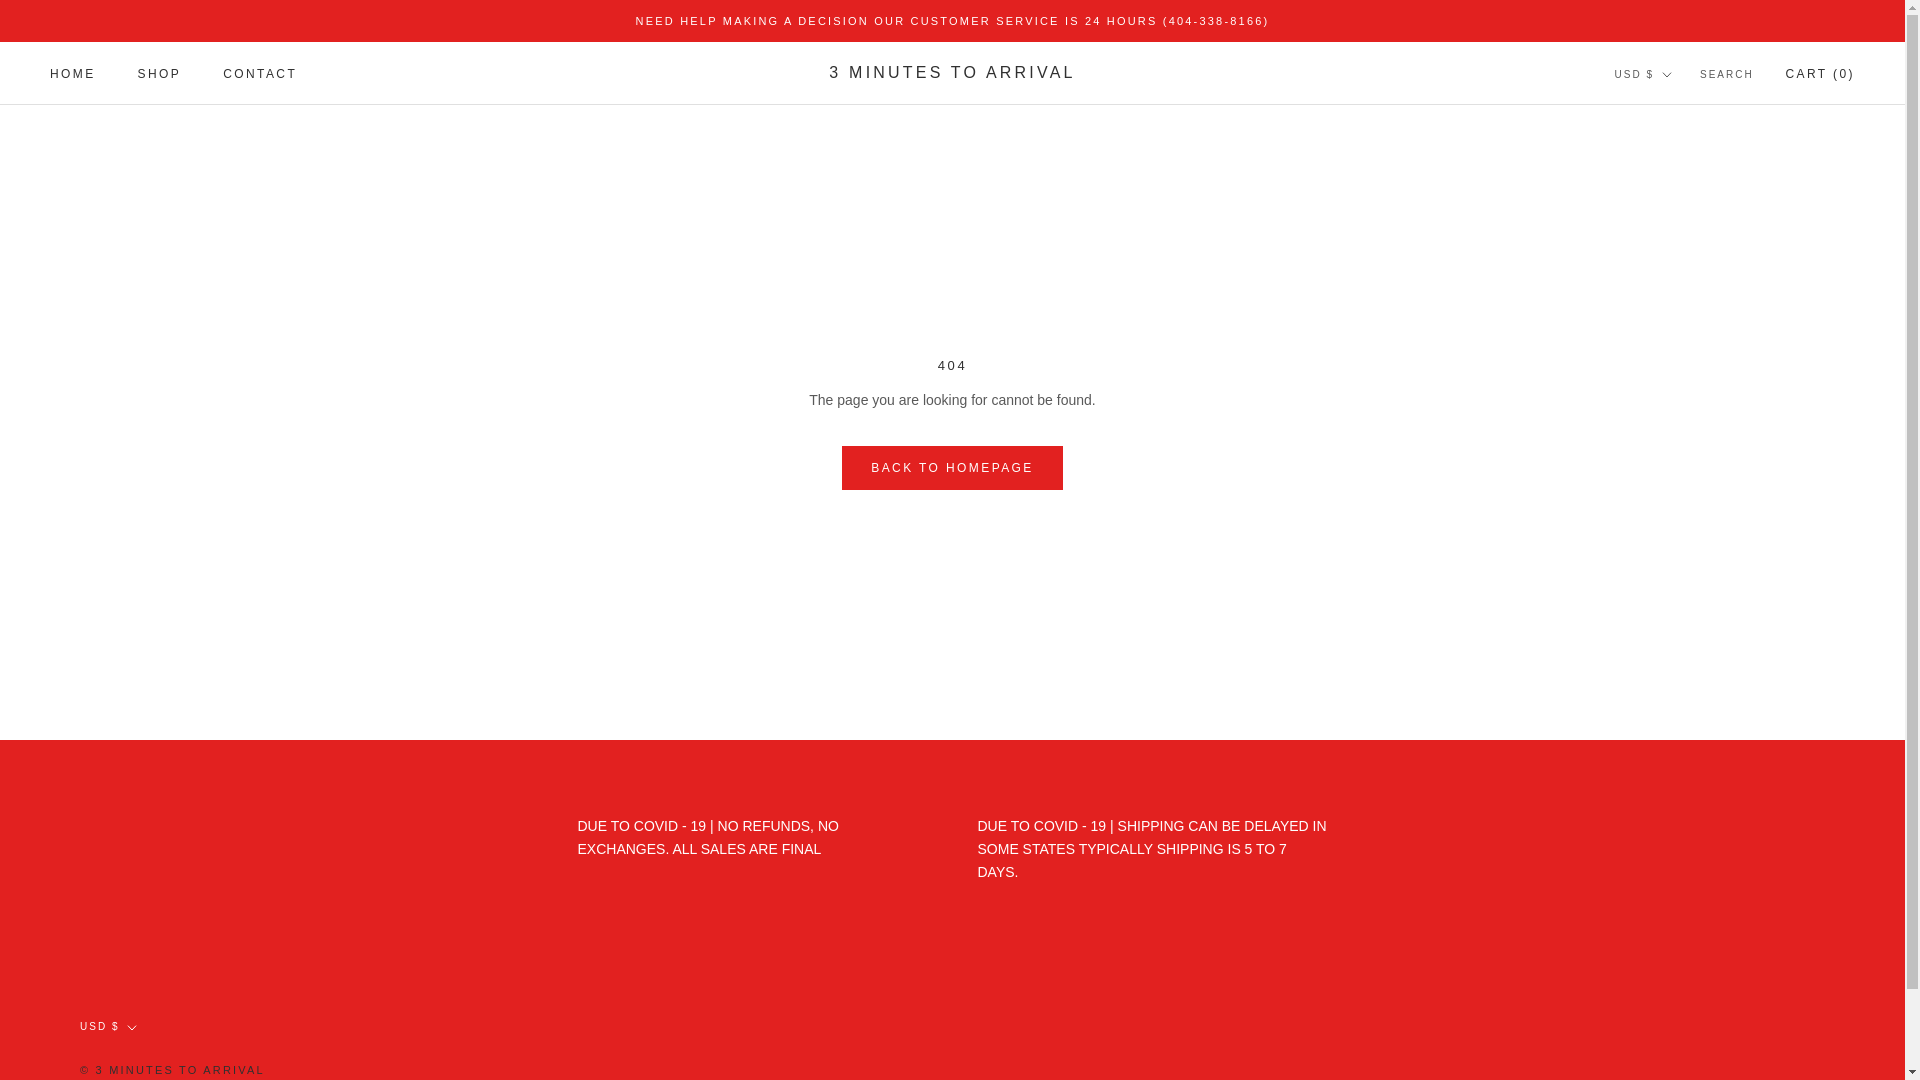 Image resolution: width=1920 pixels, height=1080 pixels. What do you see at coordinates (1644, 76) in the screenshot?
I see `USD $` at bounding box center [1644, 76].